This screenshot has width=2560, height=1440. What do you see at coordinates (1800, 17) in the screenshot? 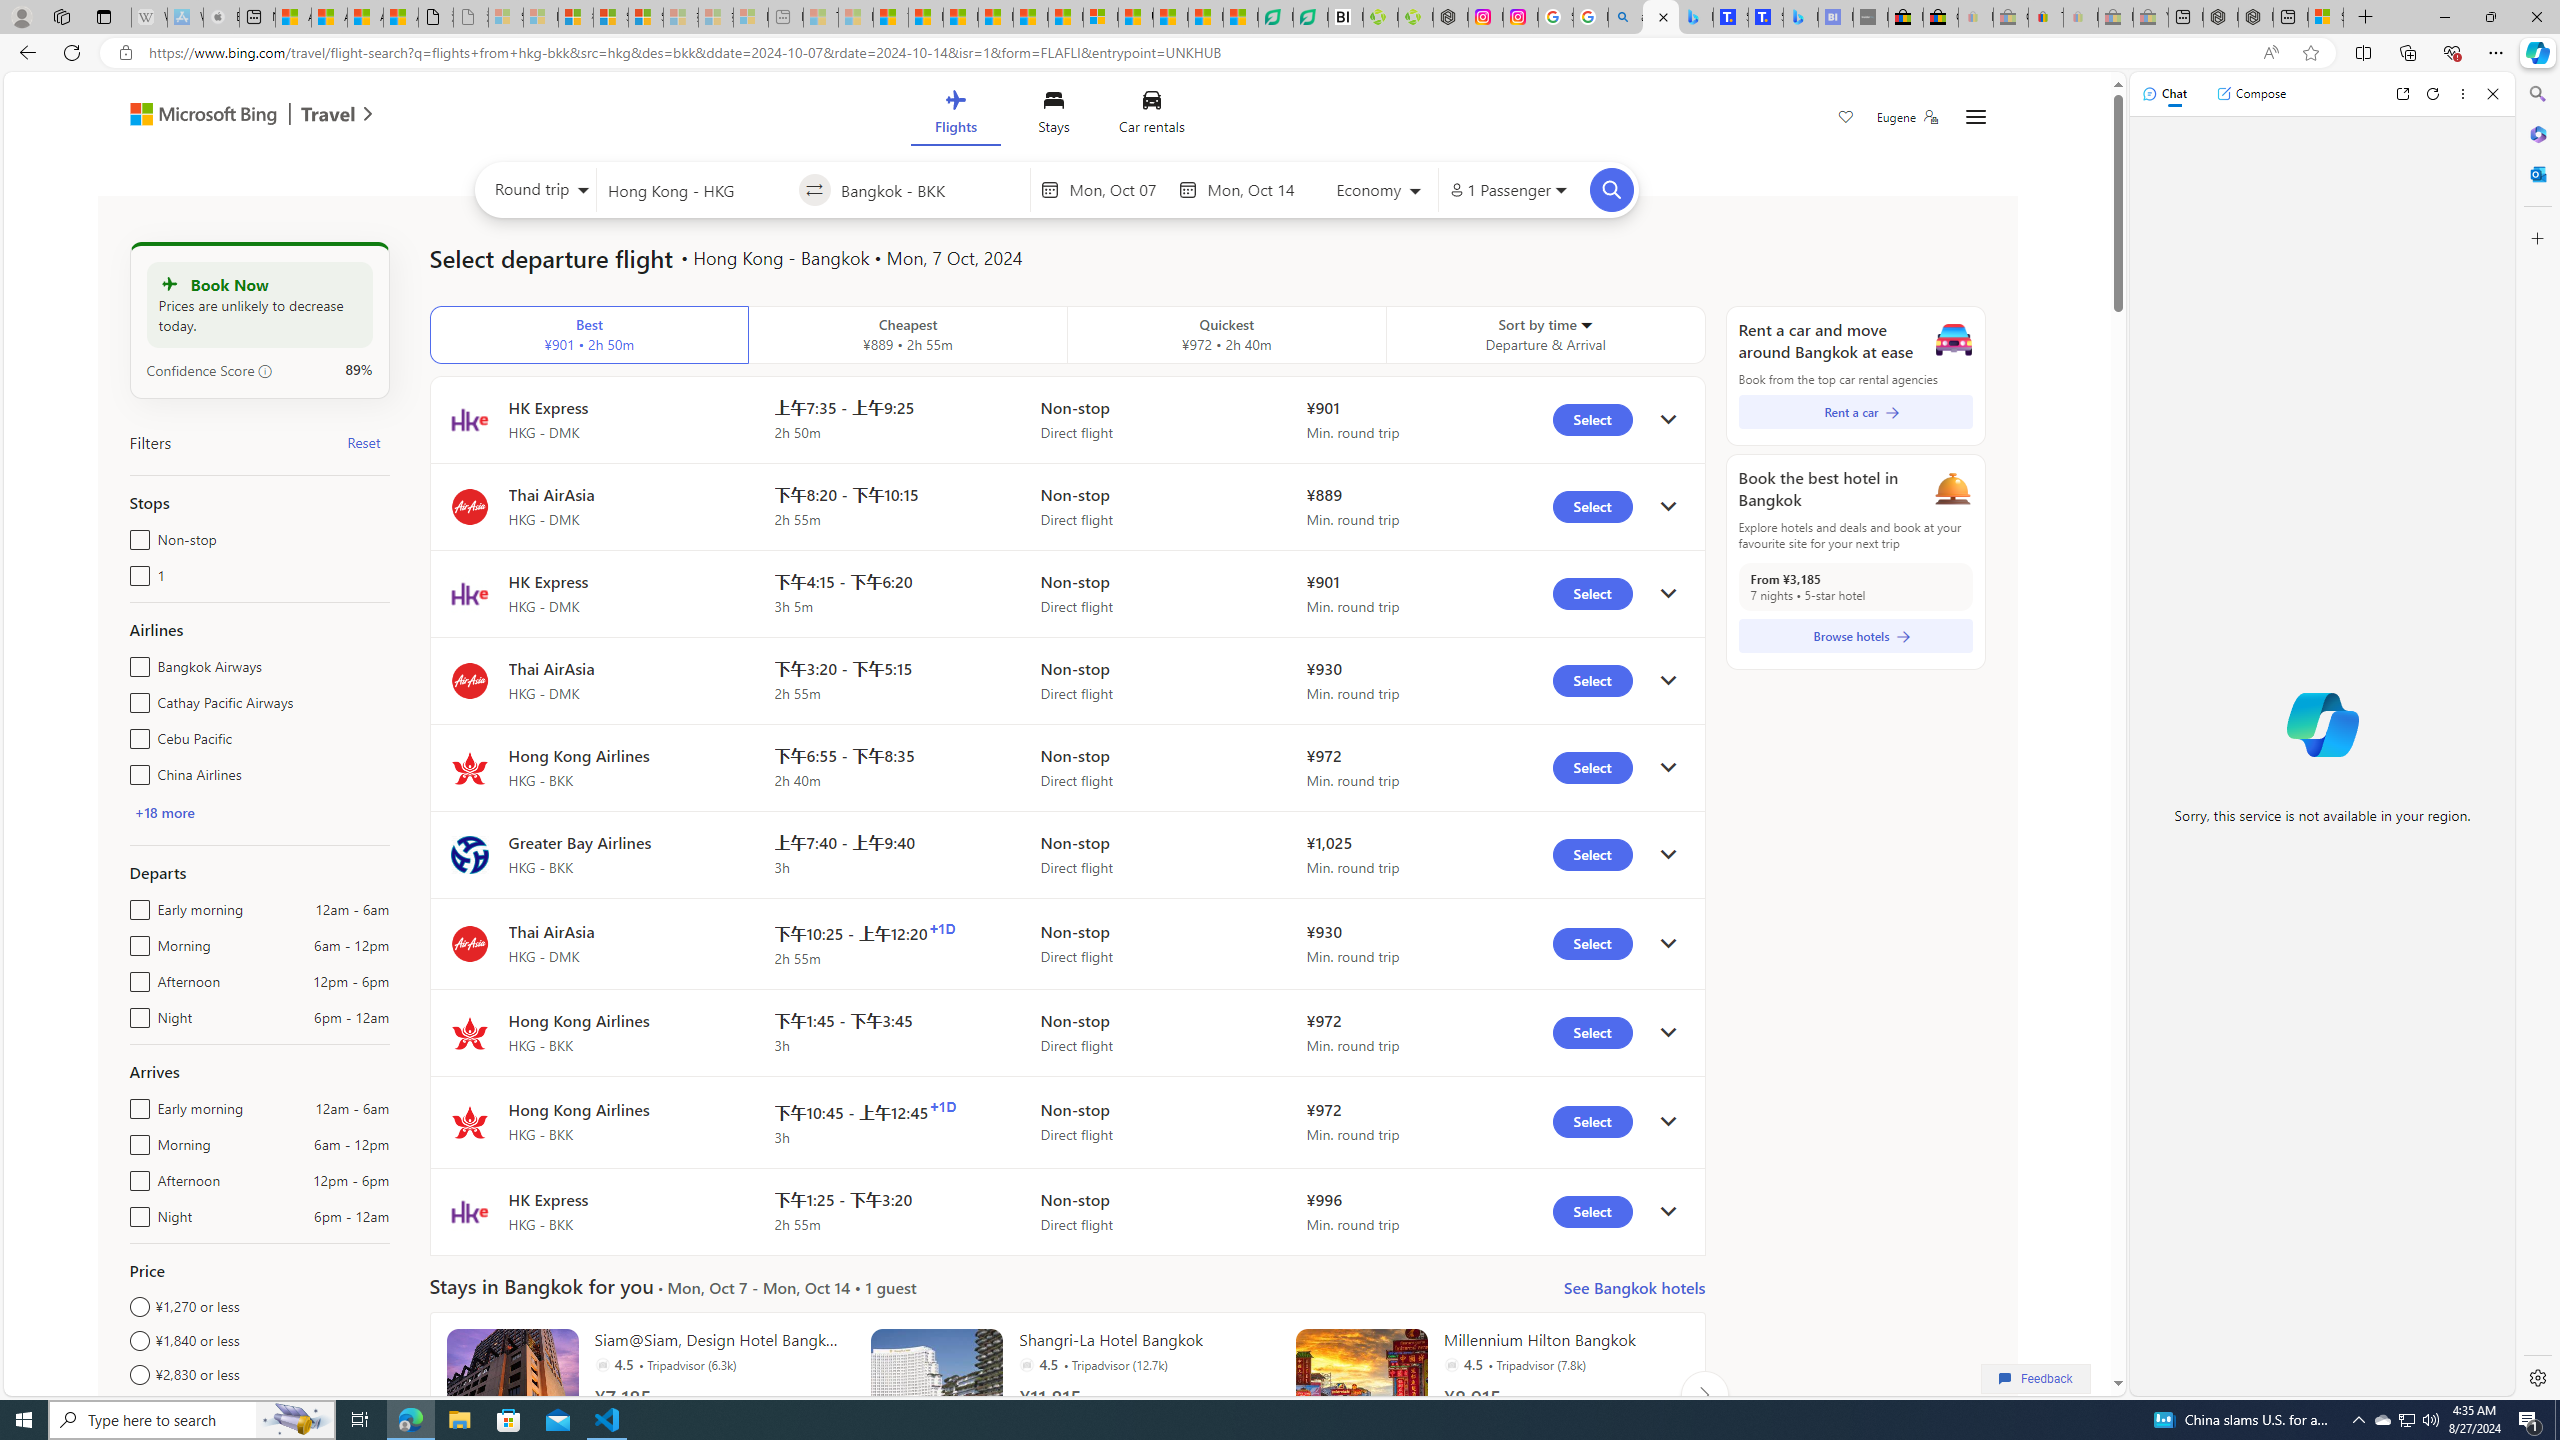
I see `Microsoft Bing Travel - Shangri-La Hotel Bangkok` at bounding box center [1800, 17].